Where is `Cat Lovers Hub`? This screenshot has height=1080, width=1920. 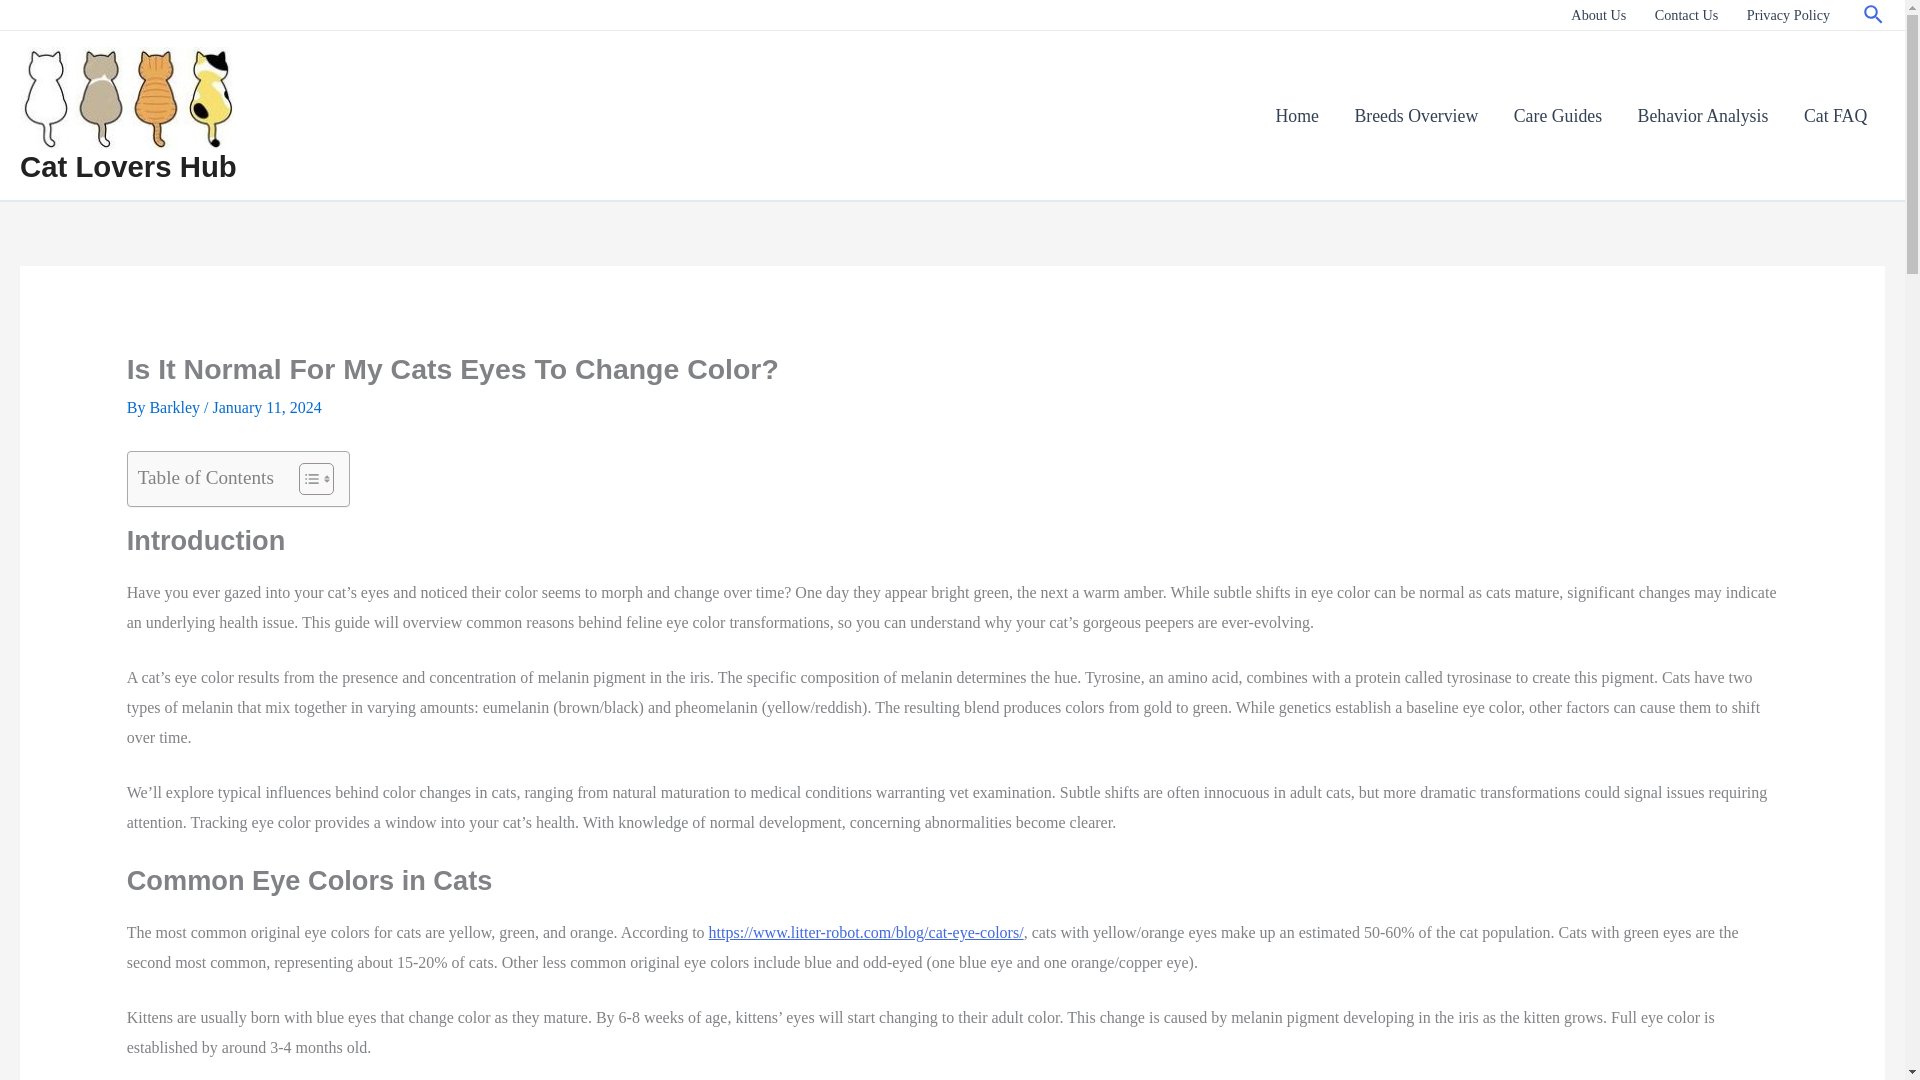 Cat Lovers Hub is located at coordinates (128, 166).